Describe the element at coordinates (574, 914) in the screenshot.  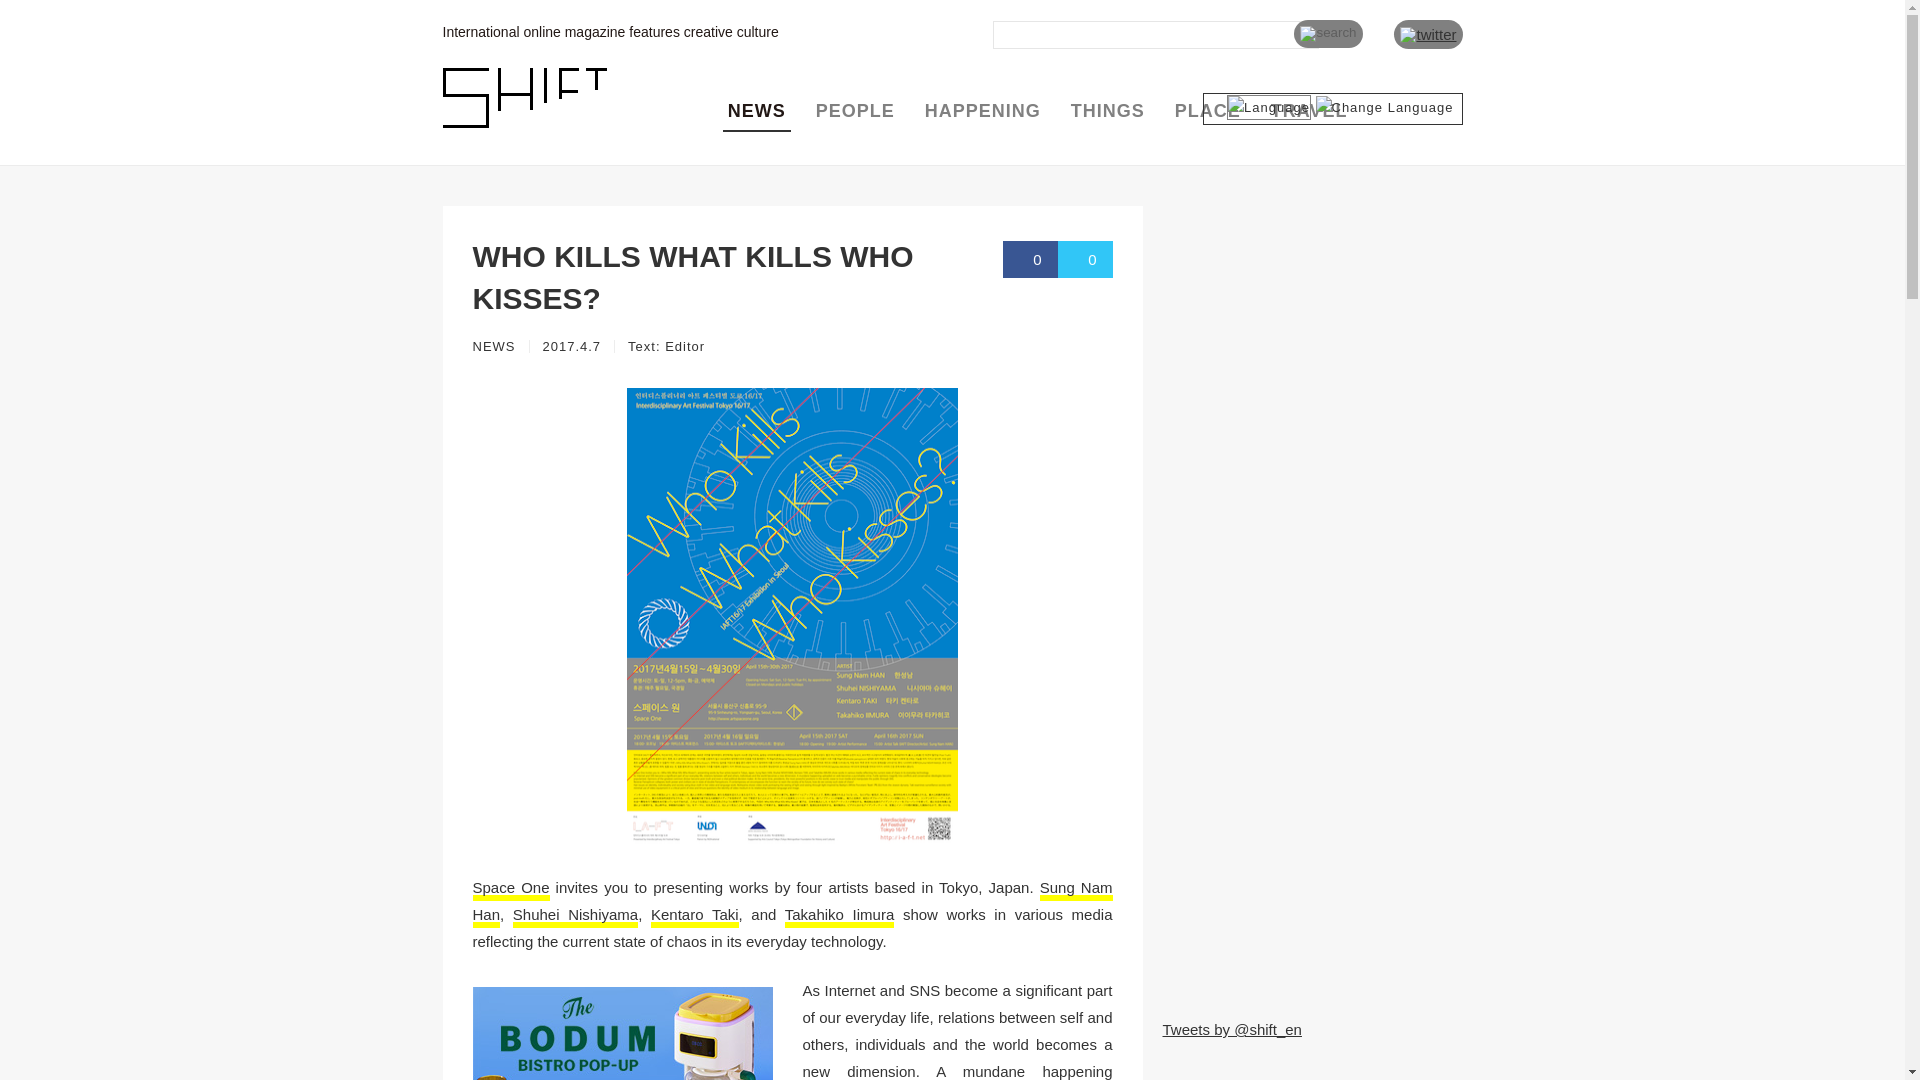
I see `Shuhei Nishiyama` at that location.